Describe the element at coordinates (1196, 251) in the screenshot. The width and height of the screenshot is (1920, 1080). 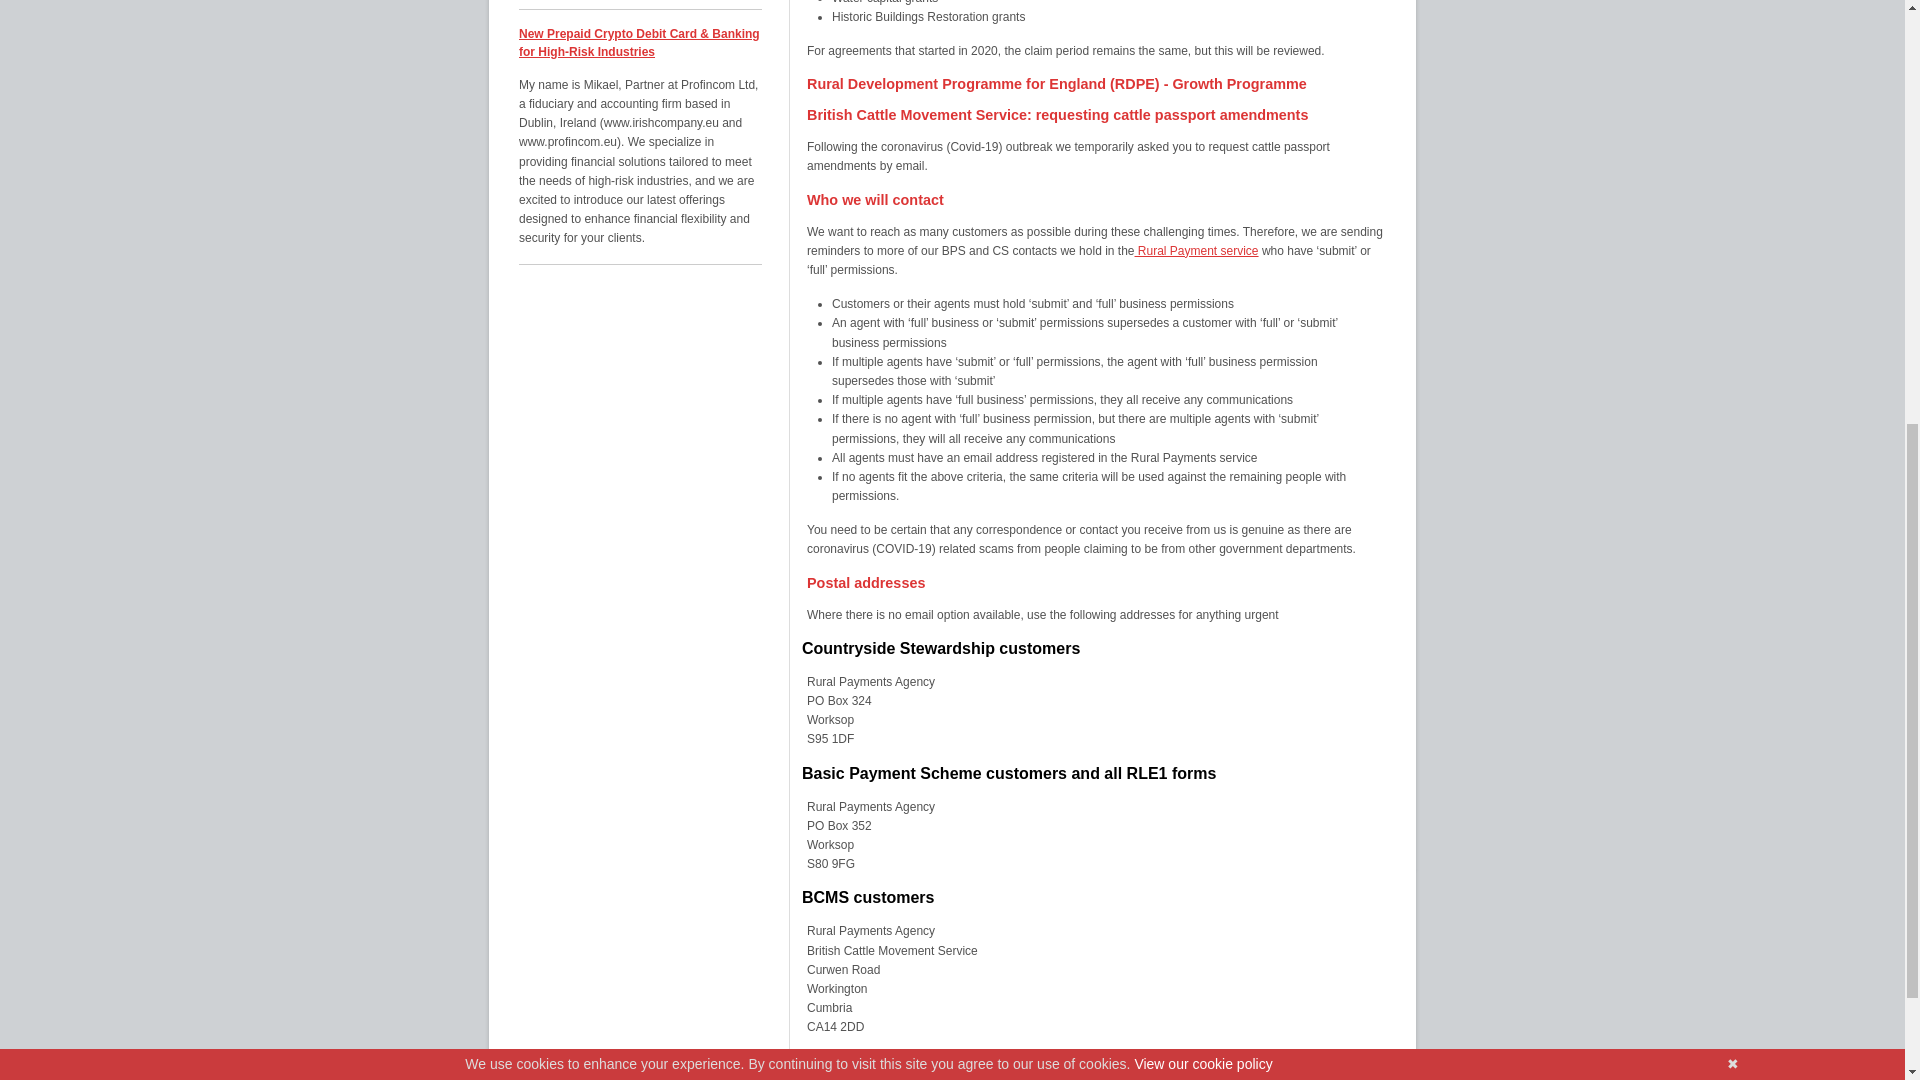
I see `Rural Payment service` at that location.